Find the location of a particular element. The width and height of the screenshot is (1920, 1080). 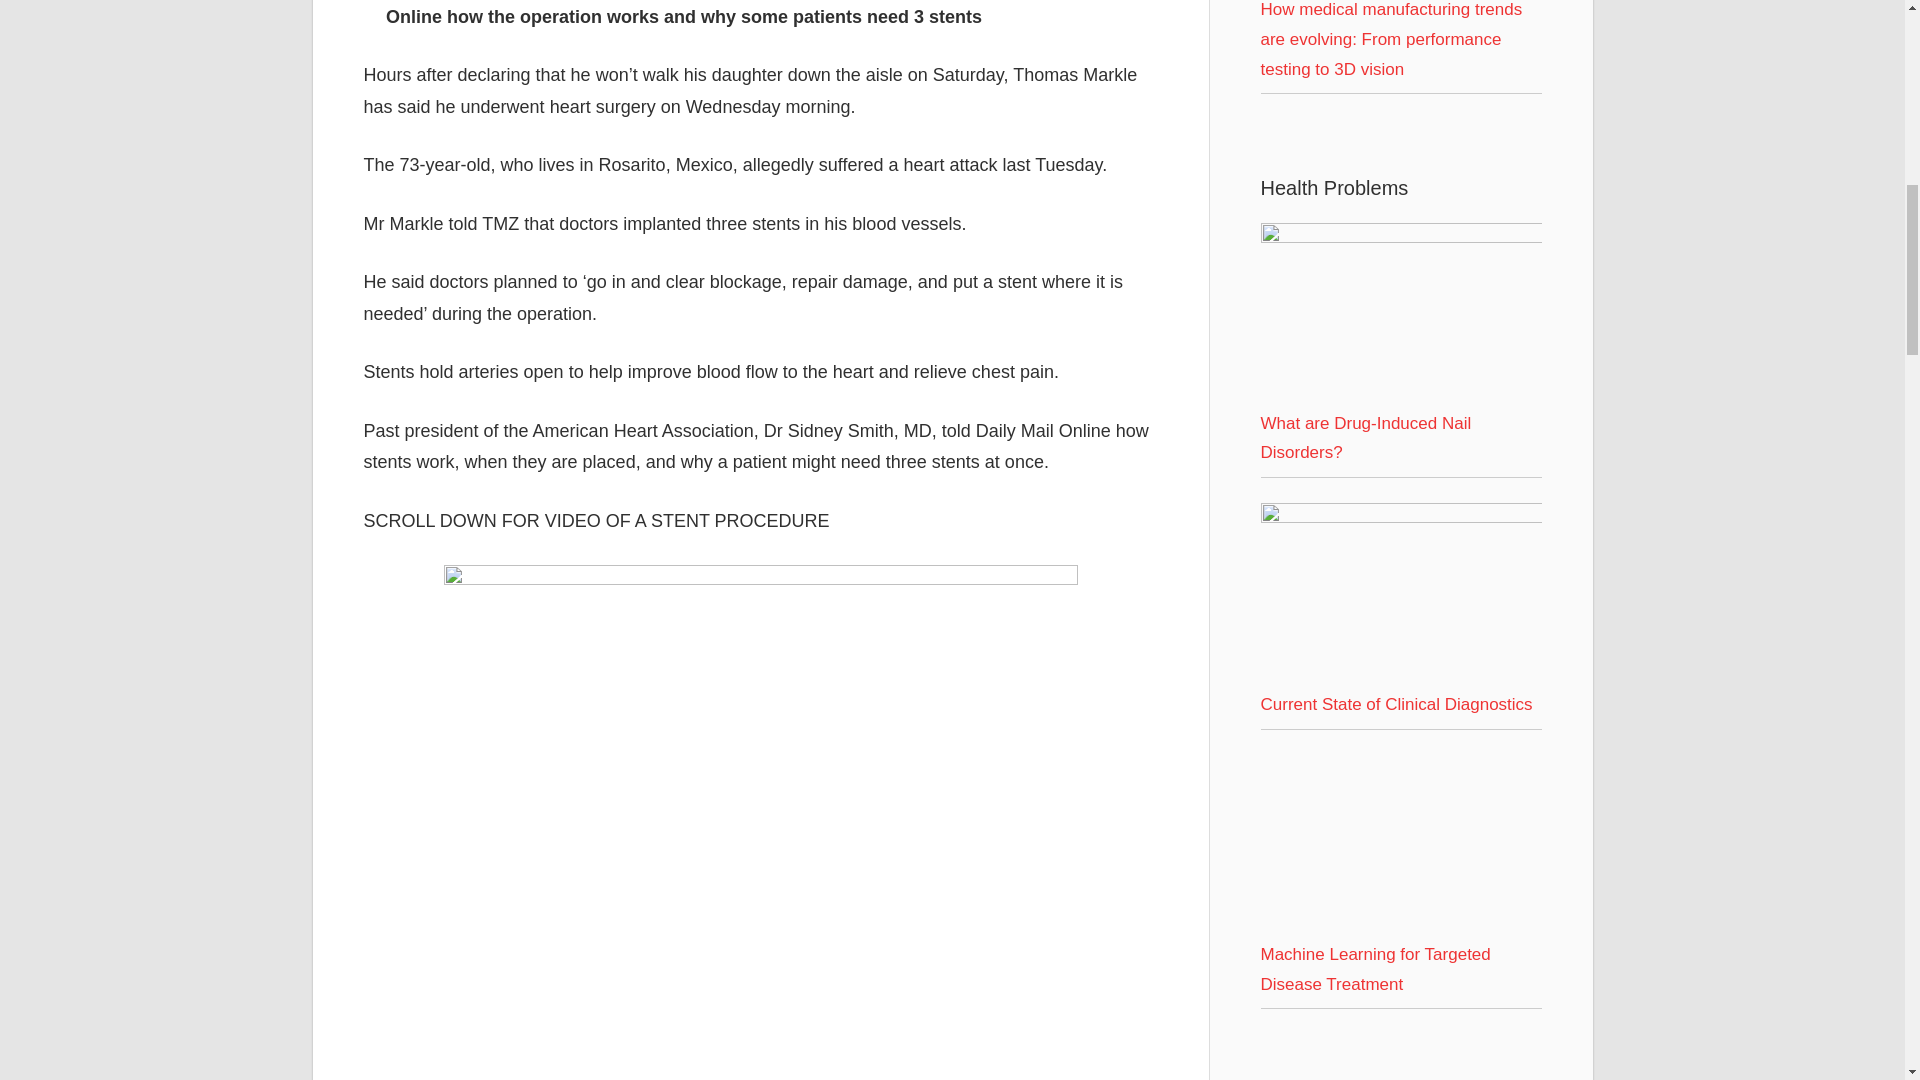

Current State of Clinical Diagnostics is located at coordinates (1400, 517).